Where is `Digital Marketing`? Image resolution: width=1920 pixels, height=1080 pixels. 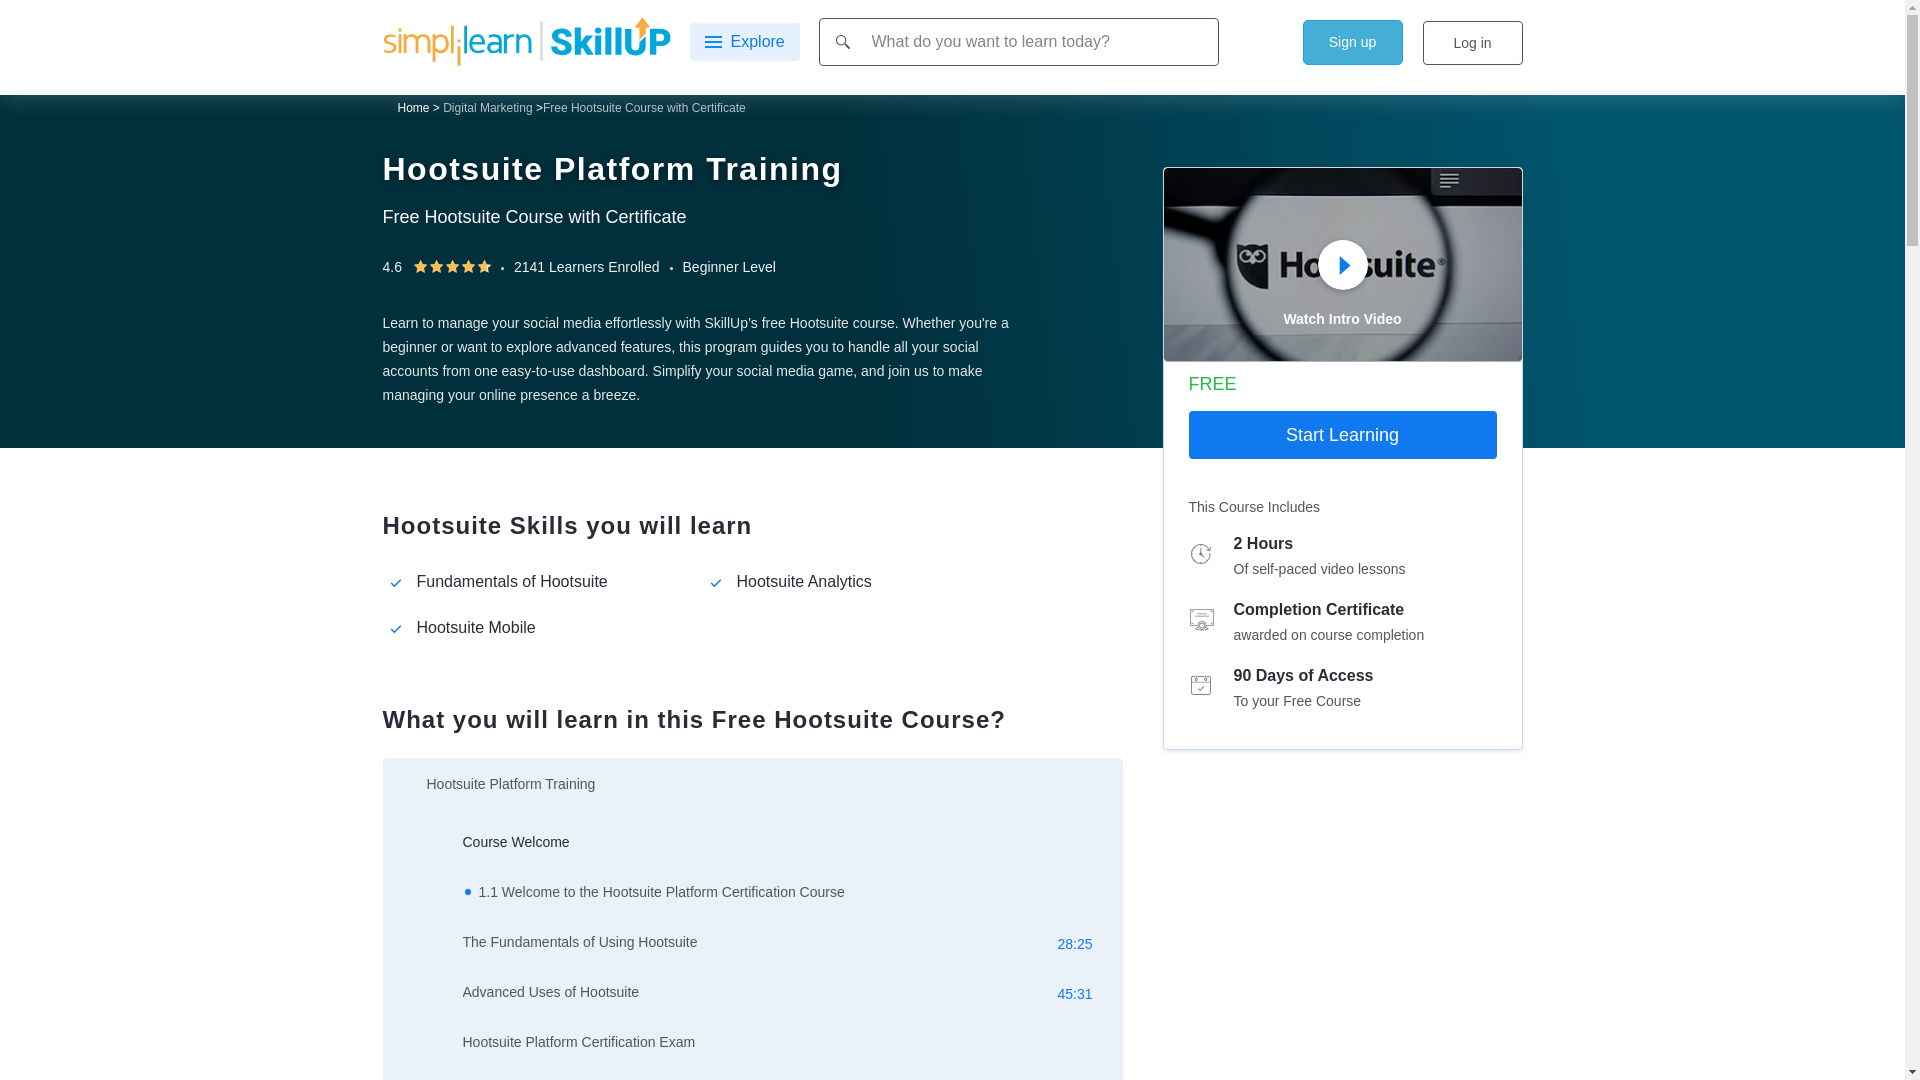 Digital Marketing is located at coordinates (487, 108).